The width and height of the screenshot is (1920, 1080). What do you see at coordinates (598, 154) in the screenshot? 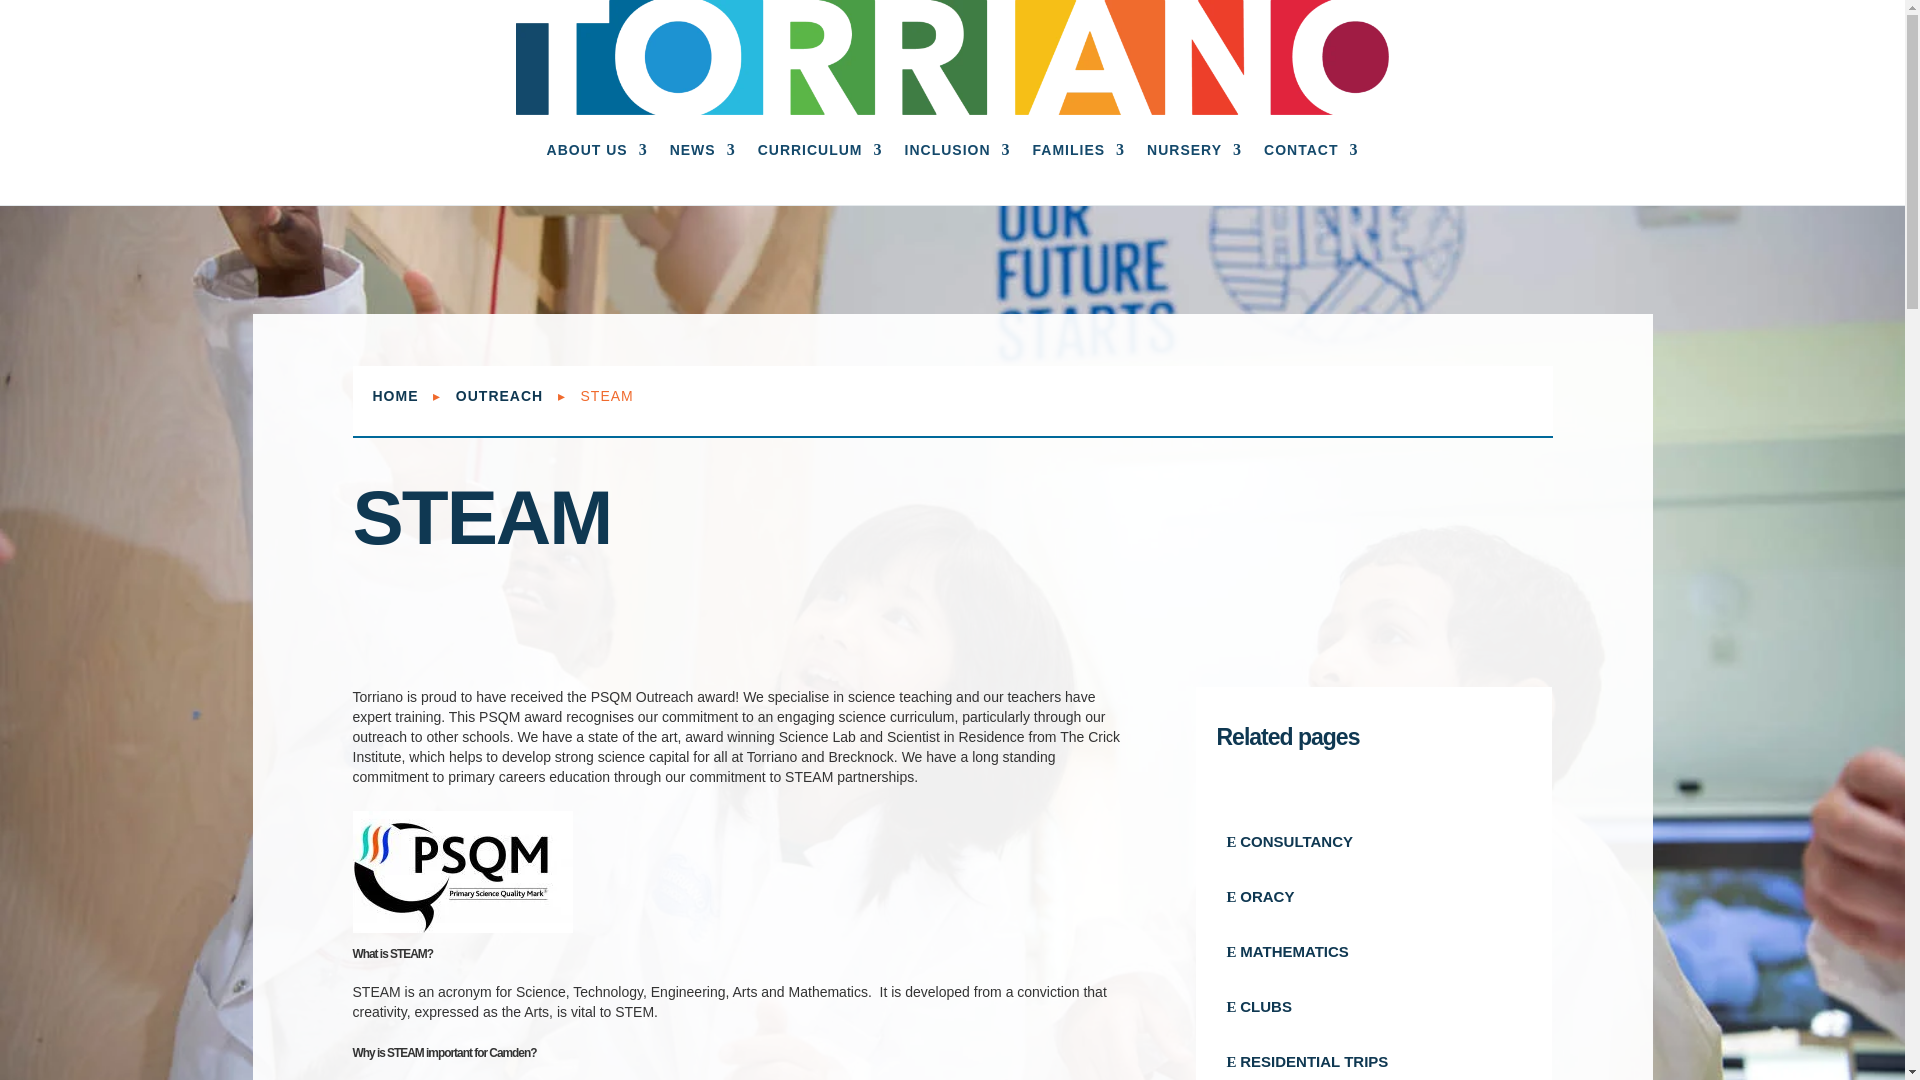
I see `ABOUT US` at bounding box center [598, 154].